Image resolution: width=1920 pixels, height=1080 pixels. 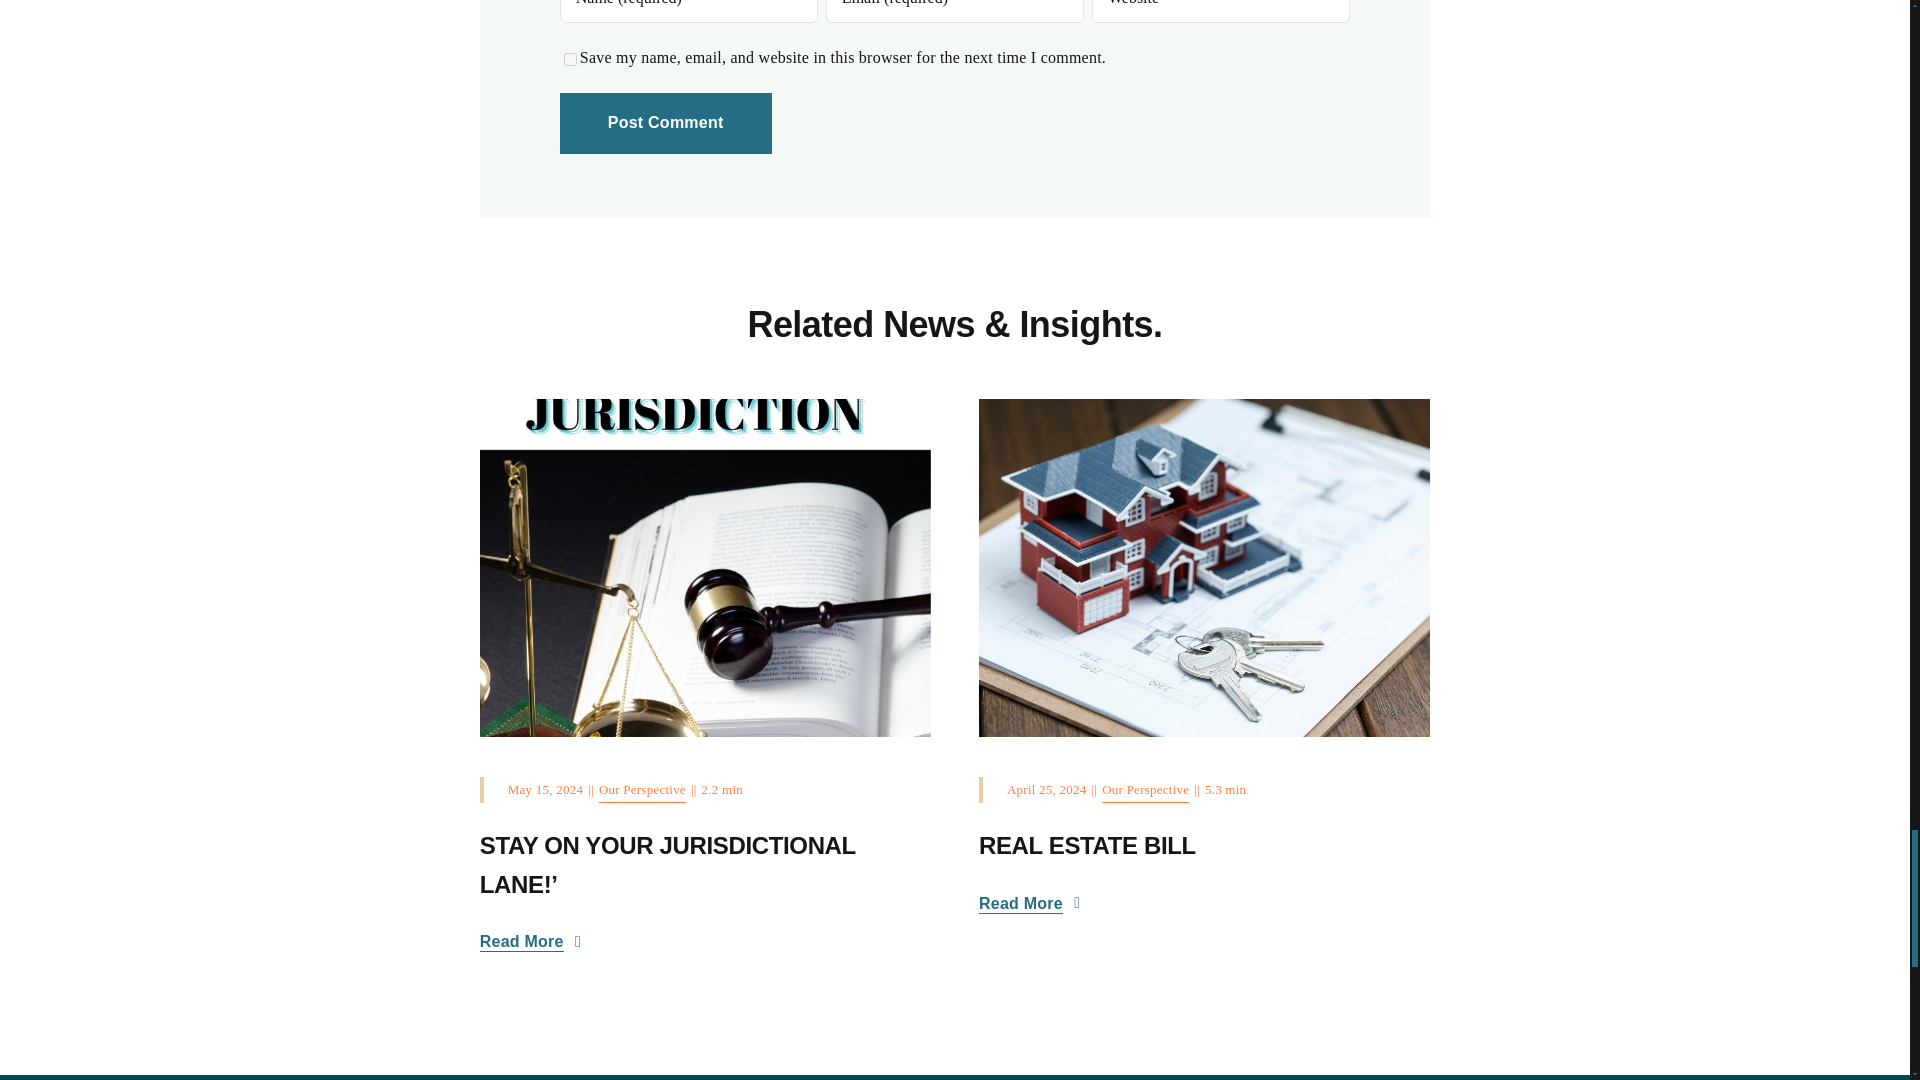 I want to click on Post Comment, so click(x=666, y=123).